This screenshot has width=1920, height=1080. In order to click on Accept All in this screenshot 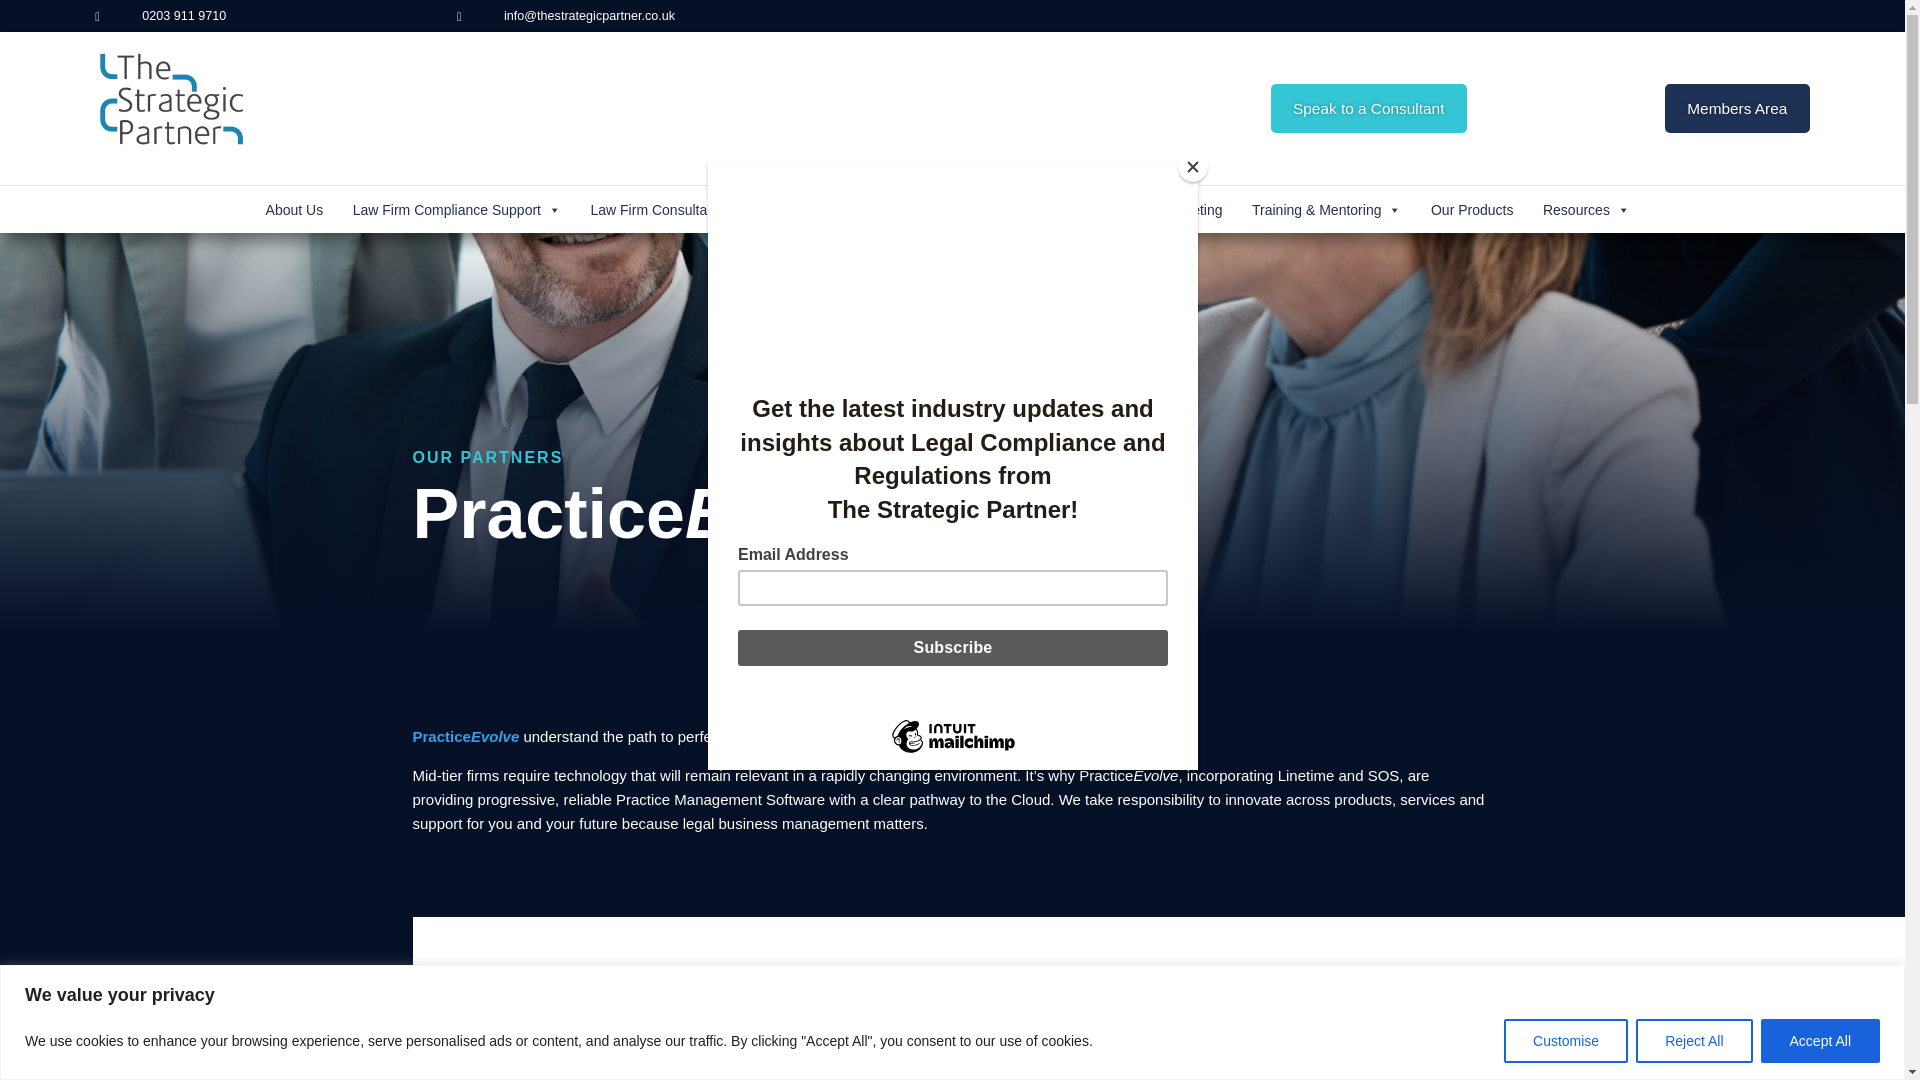, I will do `click(1820, 1040)`.